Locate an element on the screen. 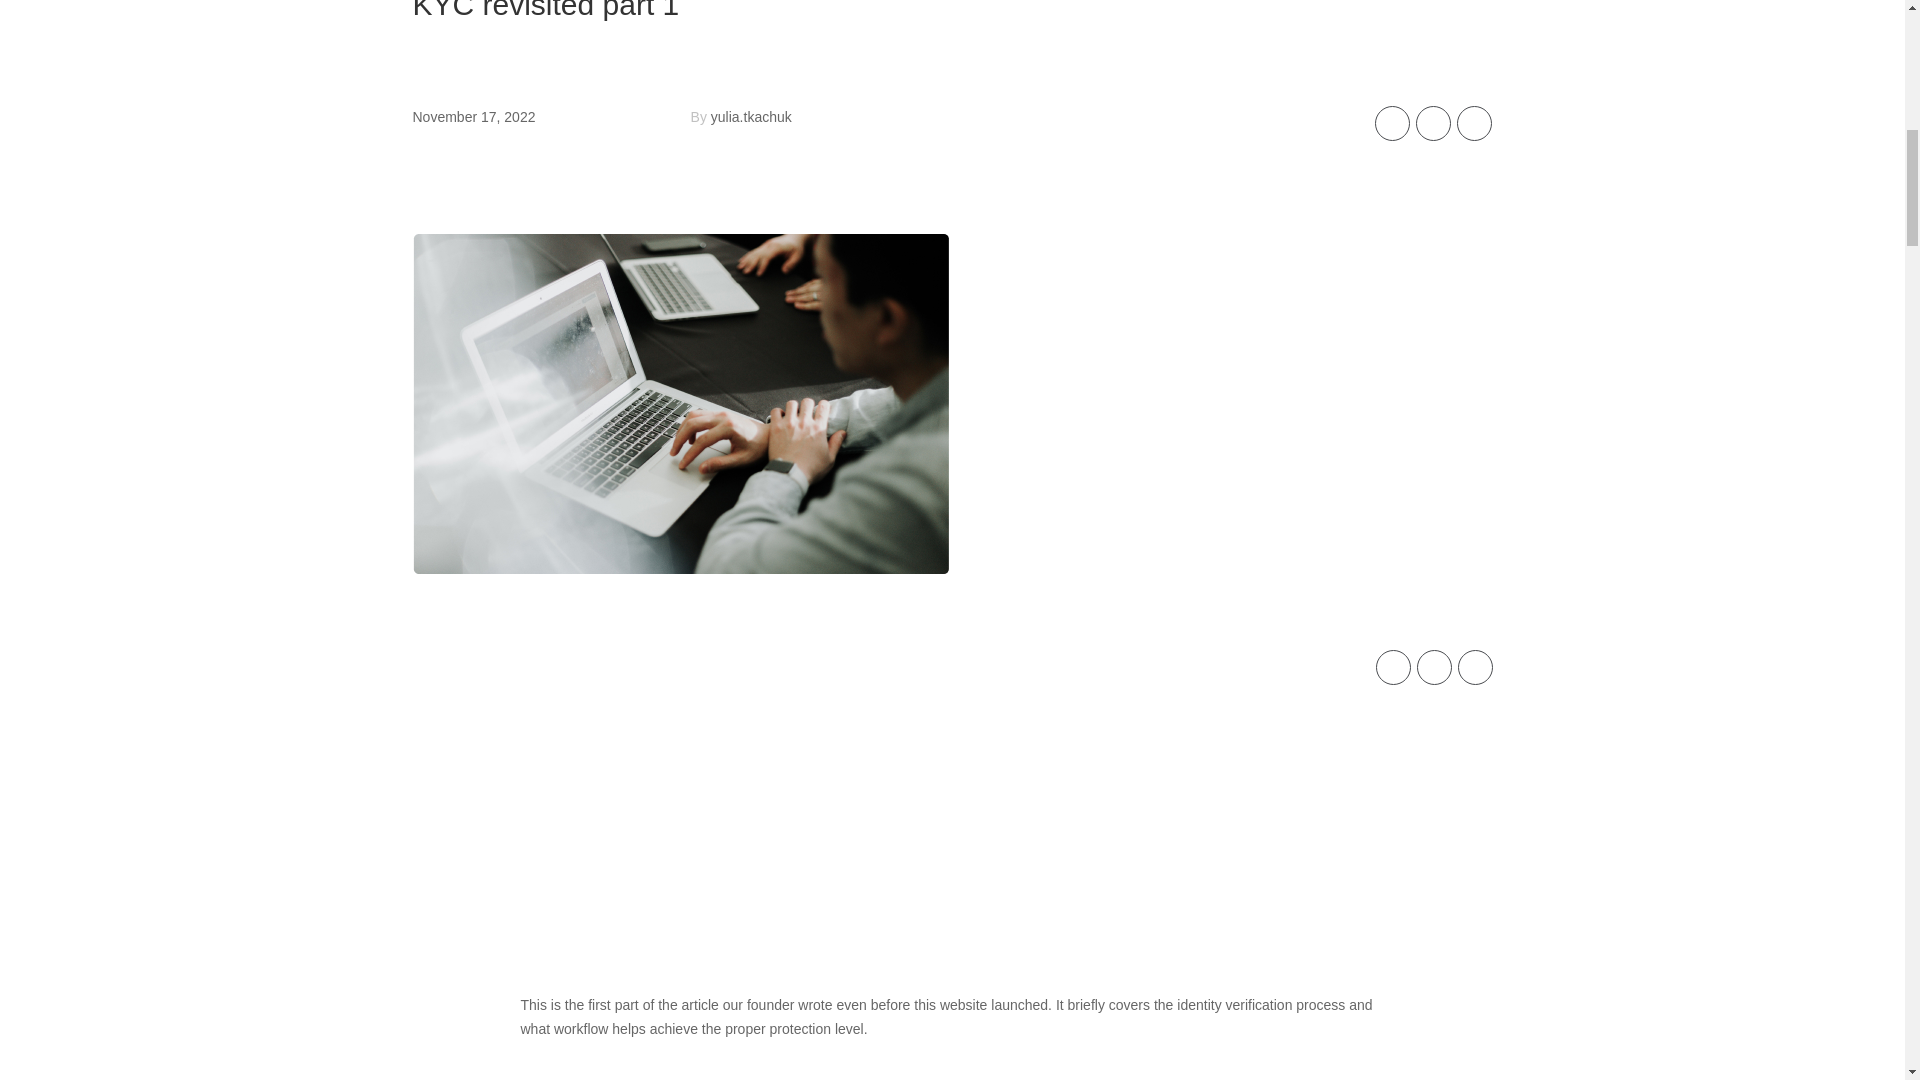 The width and height of the screenshot is (1920, 1080). fb is located at coordinates (1392, 123).